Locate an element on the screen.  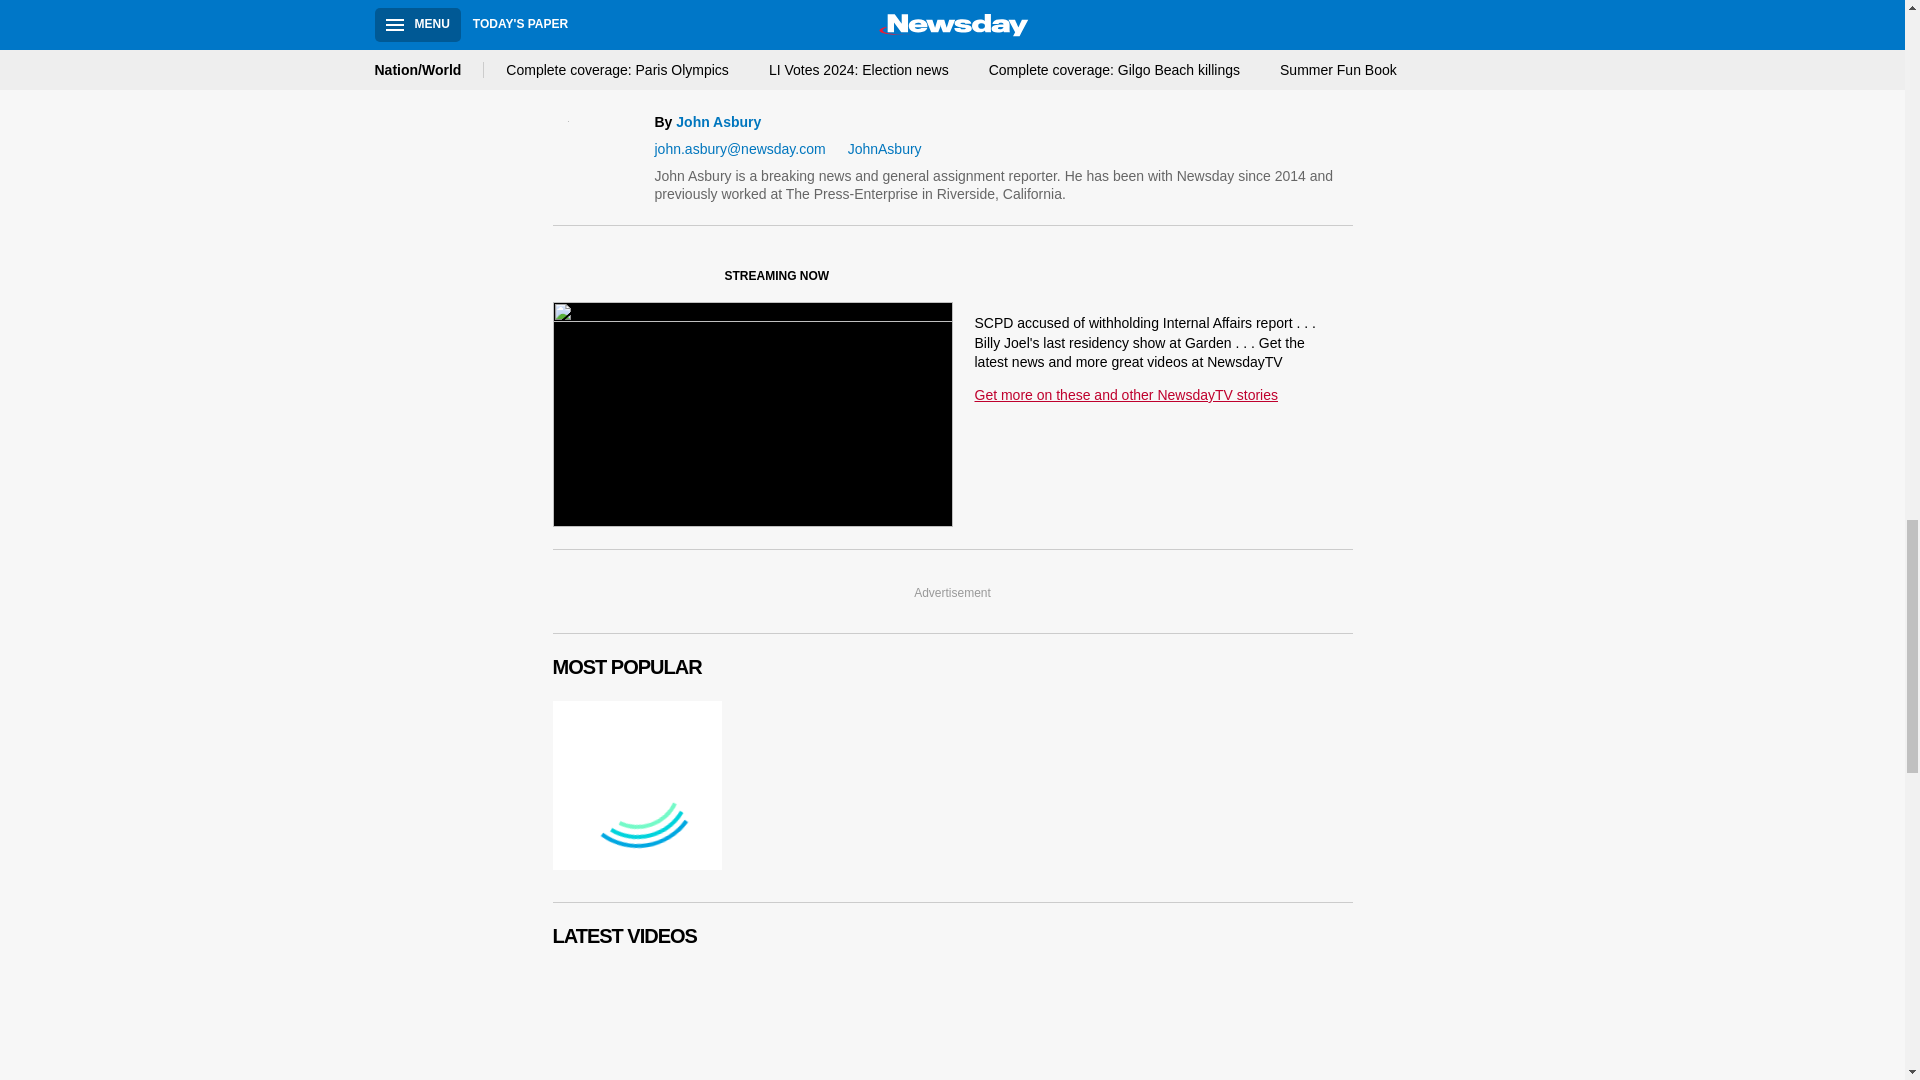
John Asbury is located at coordinates (718, 122).